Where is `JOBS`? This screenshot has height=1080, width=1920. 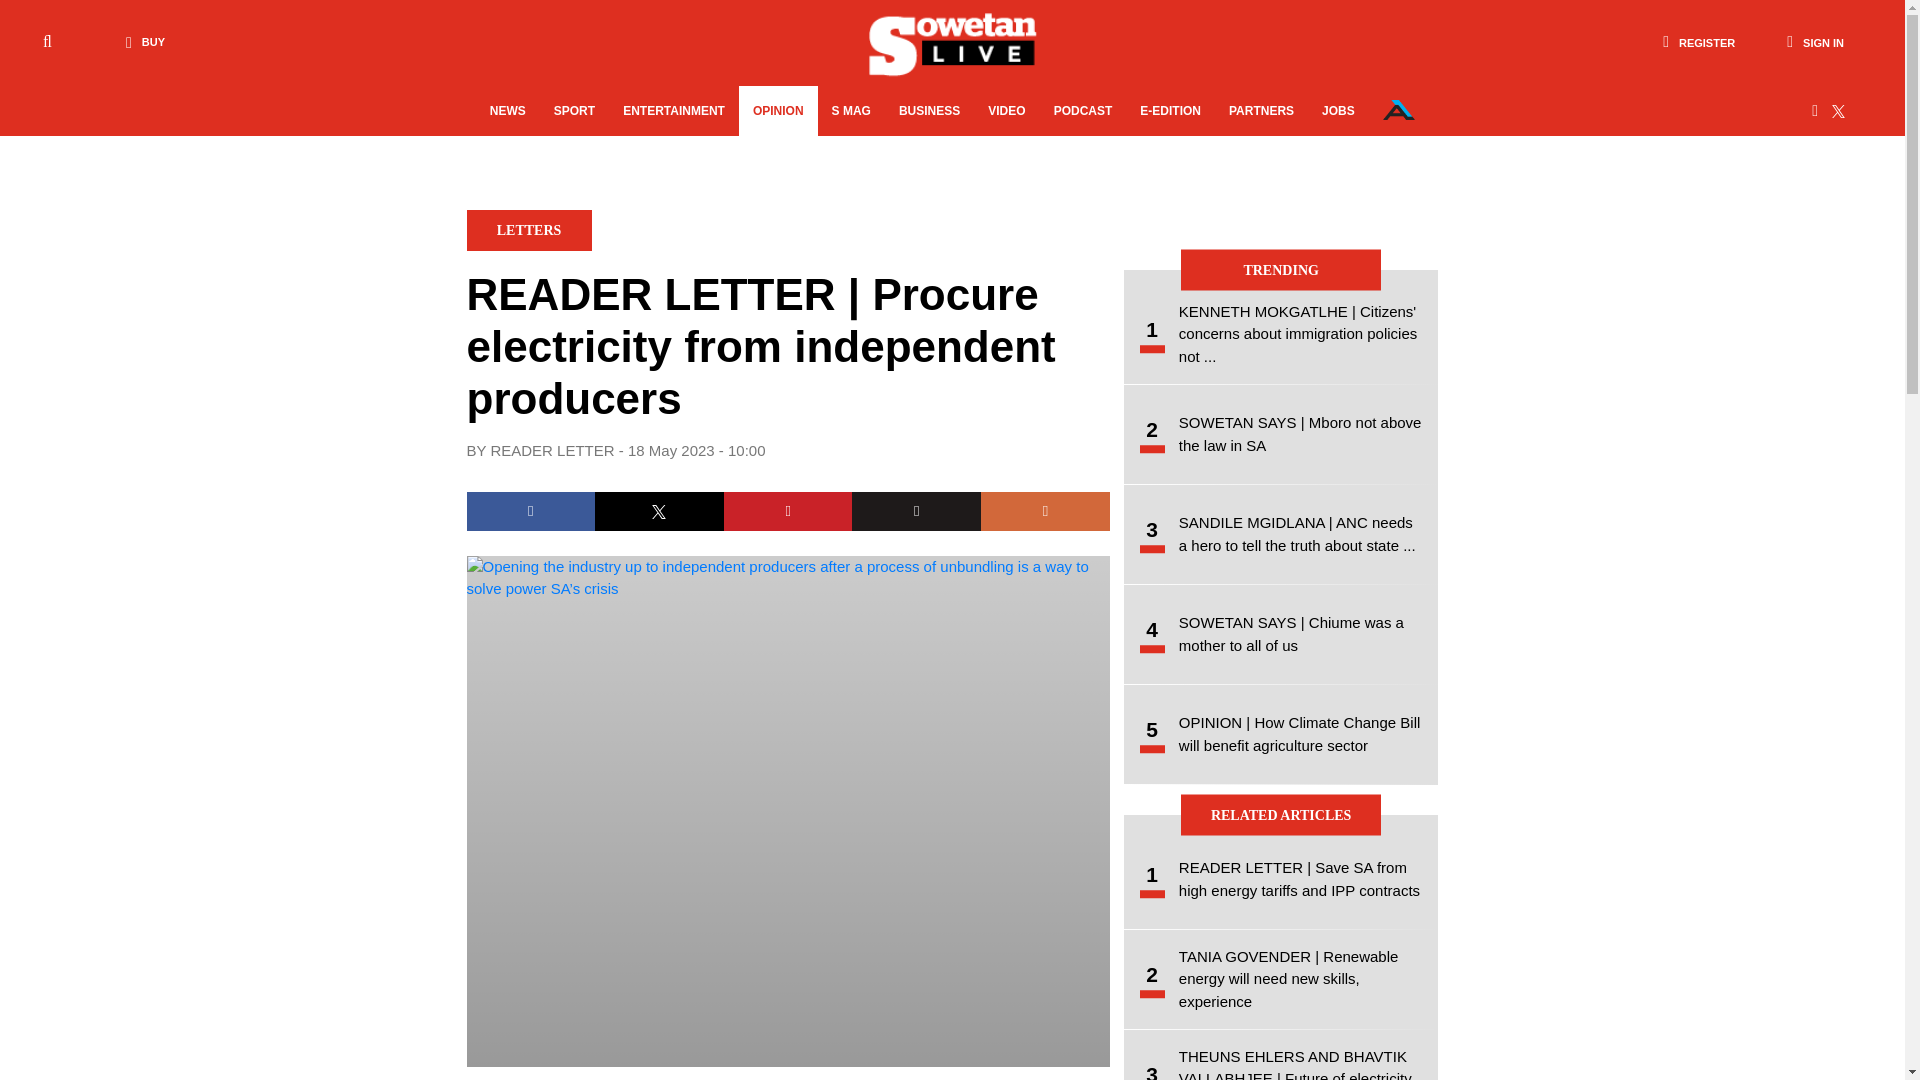
JOBS is located at coordinates (1338, 111).